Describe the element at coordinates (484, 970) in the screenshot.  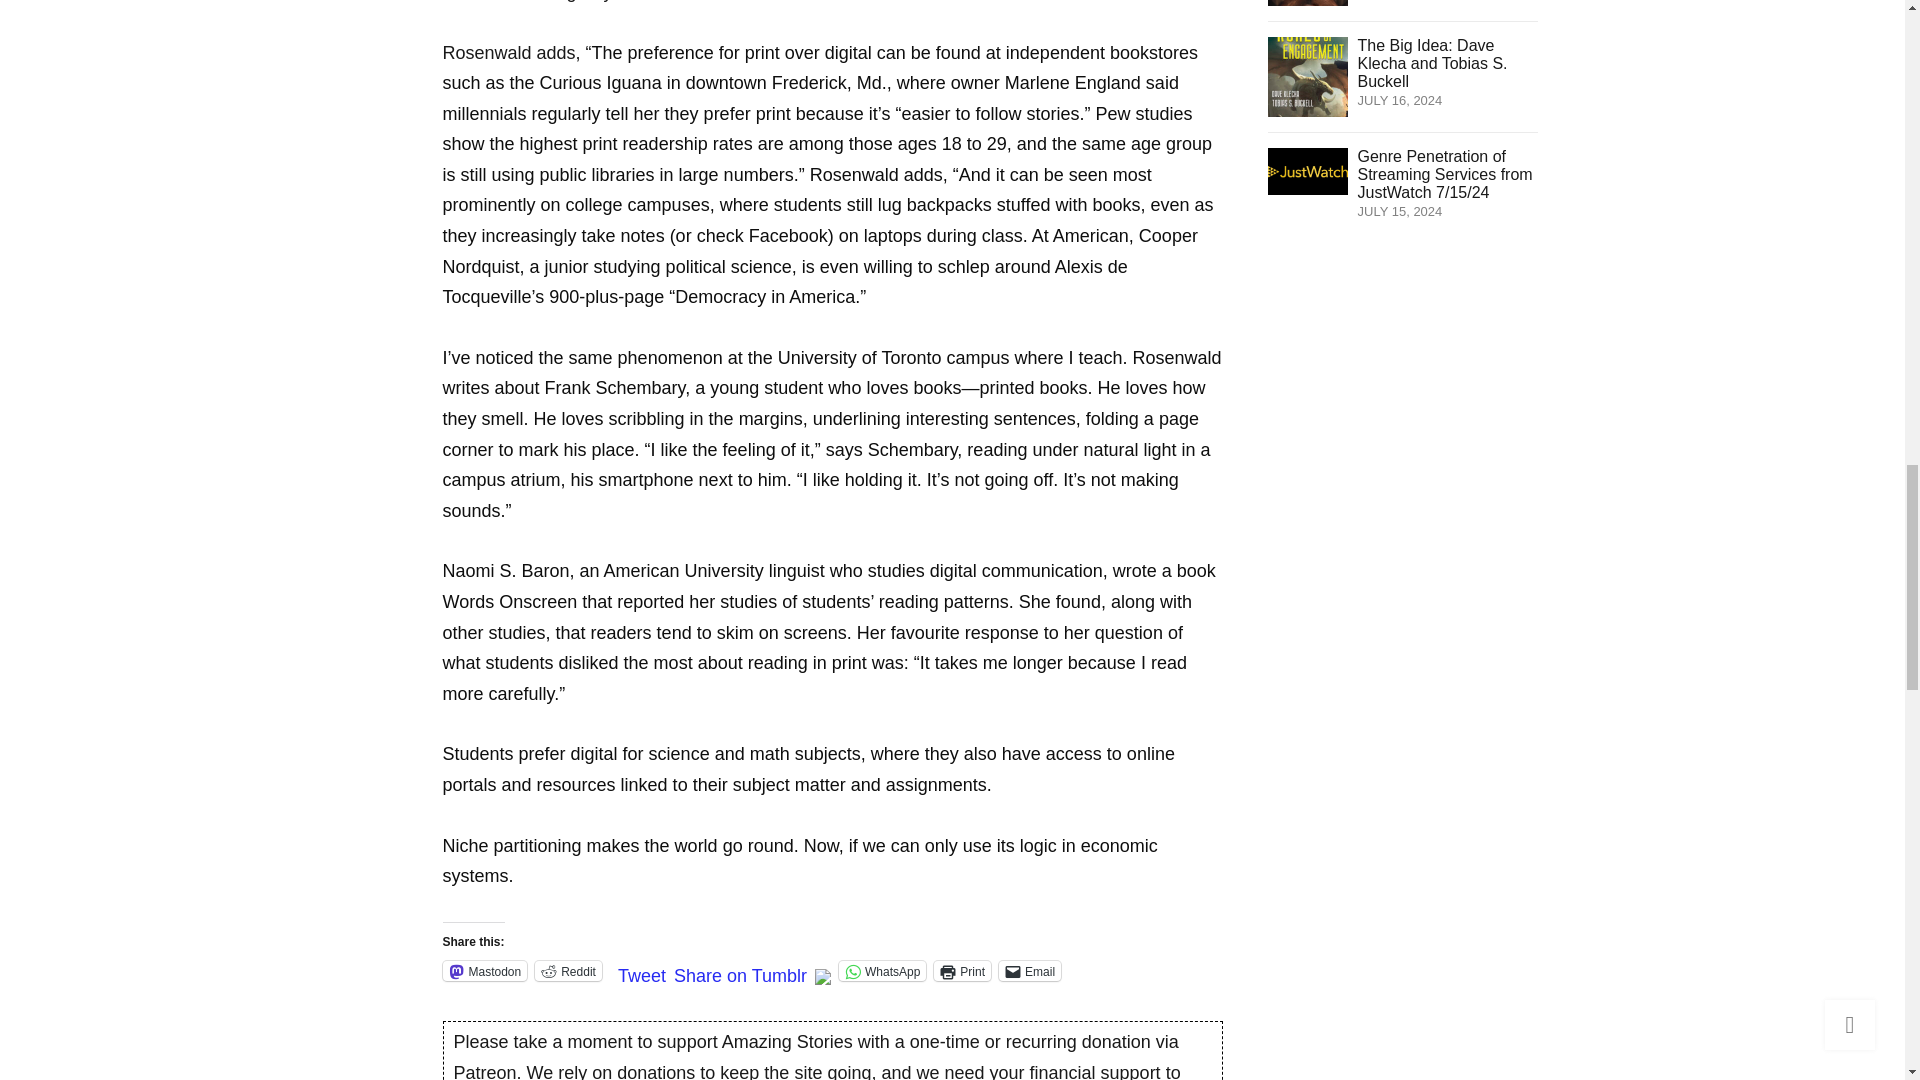
I see `Click to share on Mastodon` at that location.